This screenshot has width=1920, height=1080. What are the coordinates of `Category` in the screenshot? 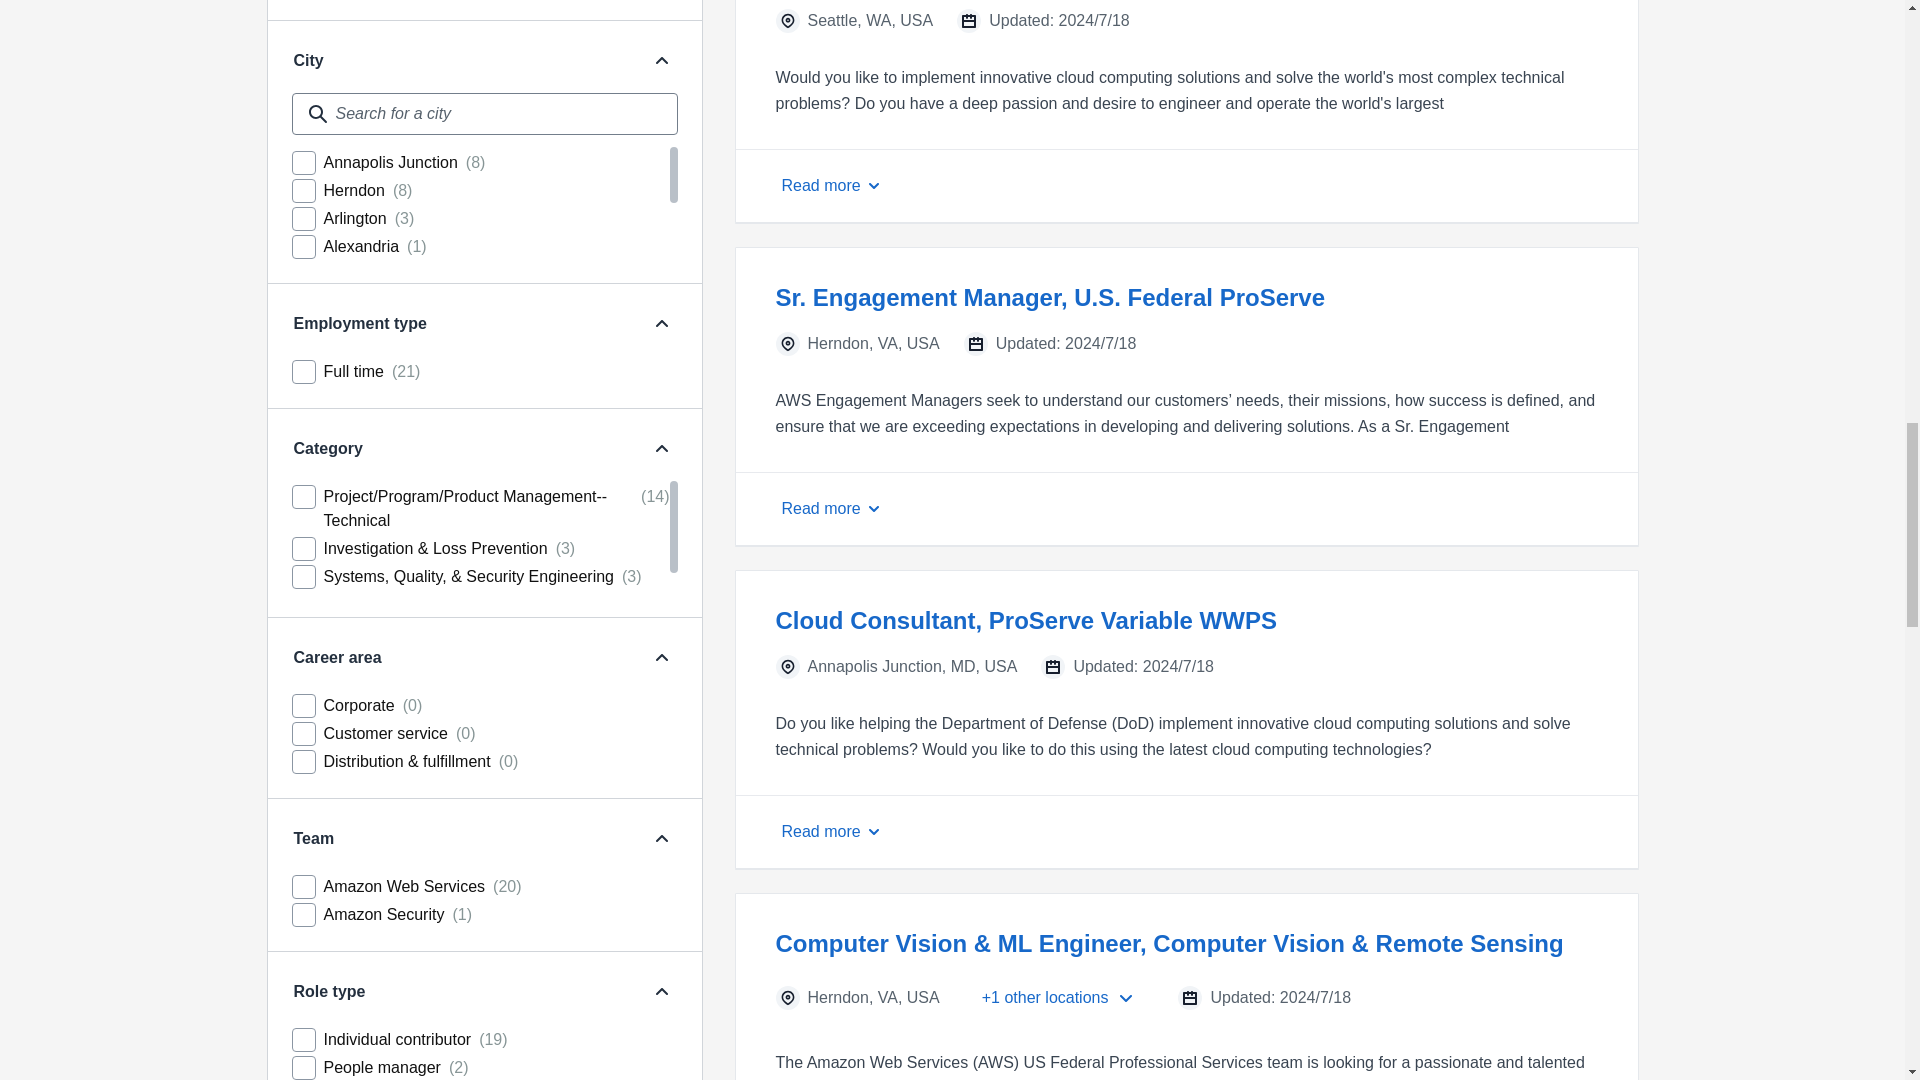 It's located at (462, 449).